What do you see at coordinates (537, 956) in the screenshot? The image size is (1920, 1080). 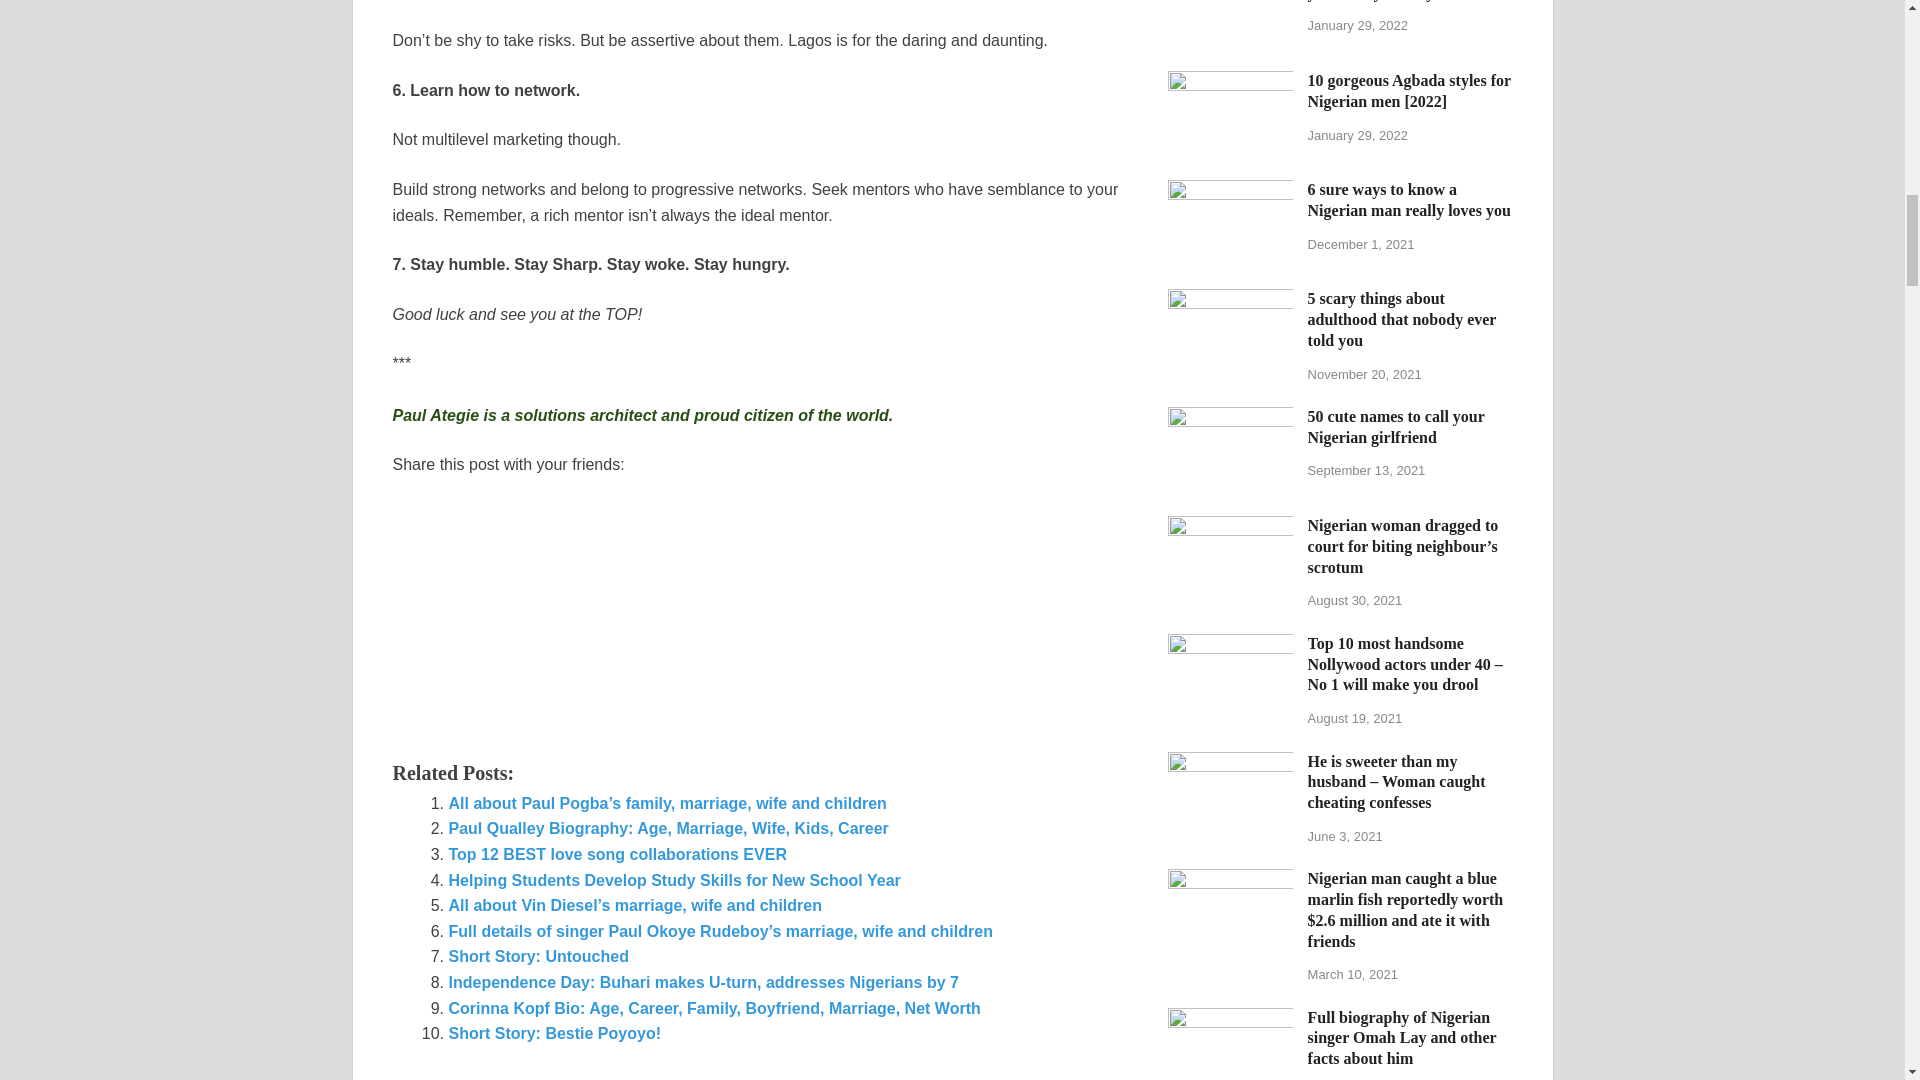 I see `Short Story: Untouched` at bounding box center [537, 956].